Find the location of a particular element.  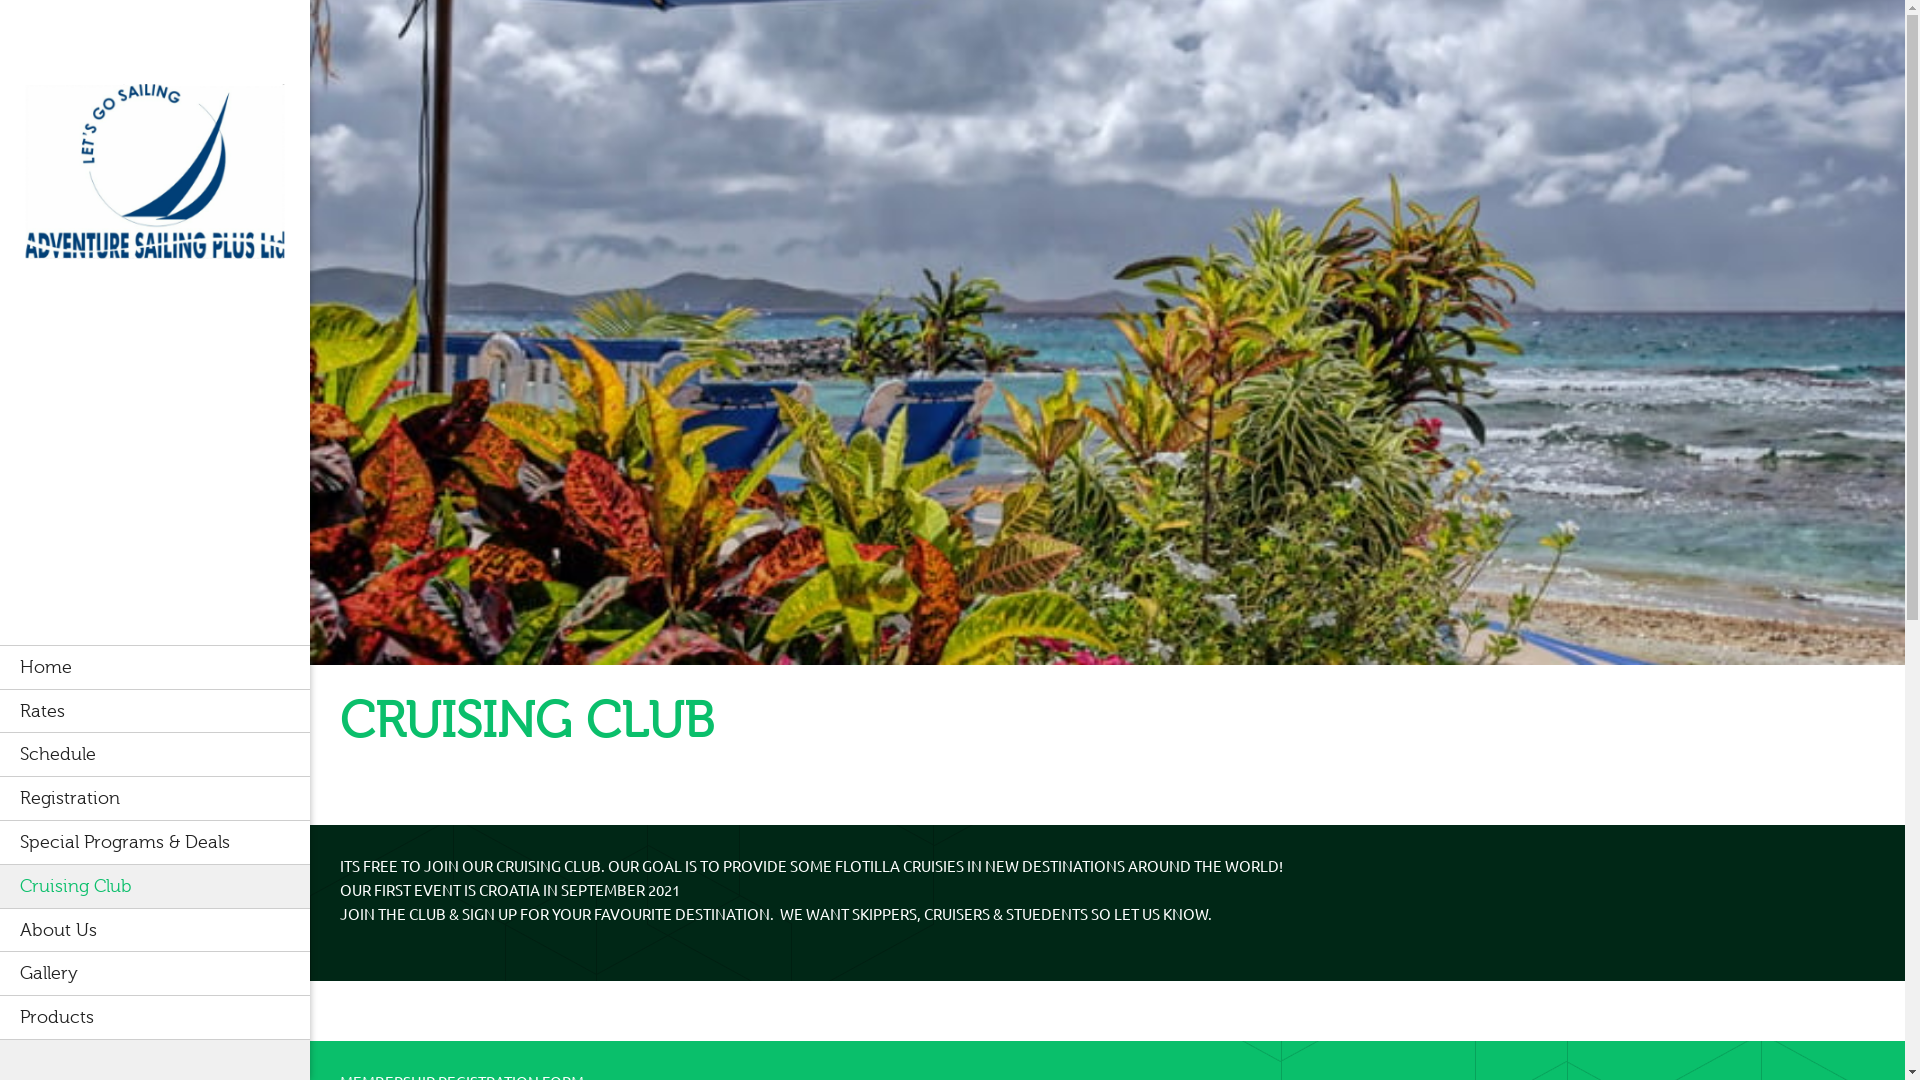

Cruising Club is located at coordinates (155, 886).